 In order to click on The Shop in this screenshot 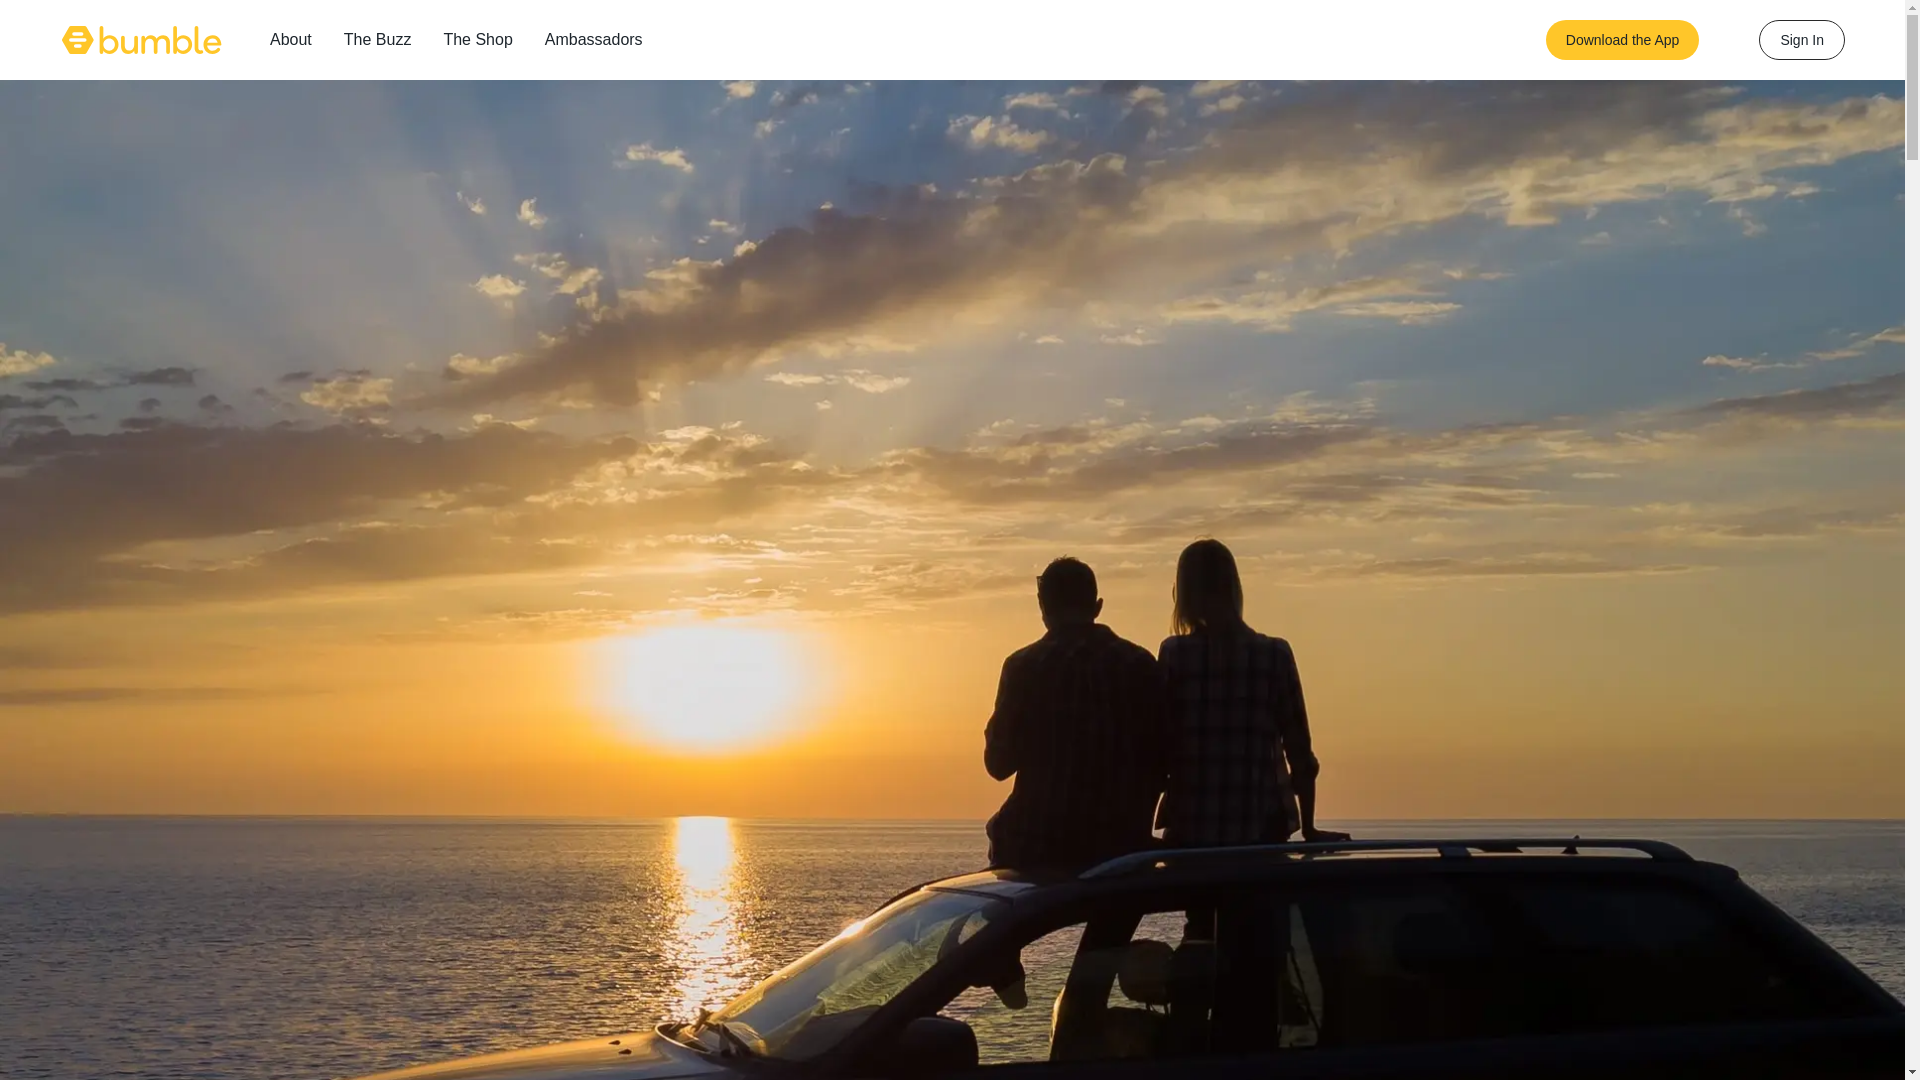, I will do `click(478, 39)`.